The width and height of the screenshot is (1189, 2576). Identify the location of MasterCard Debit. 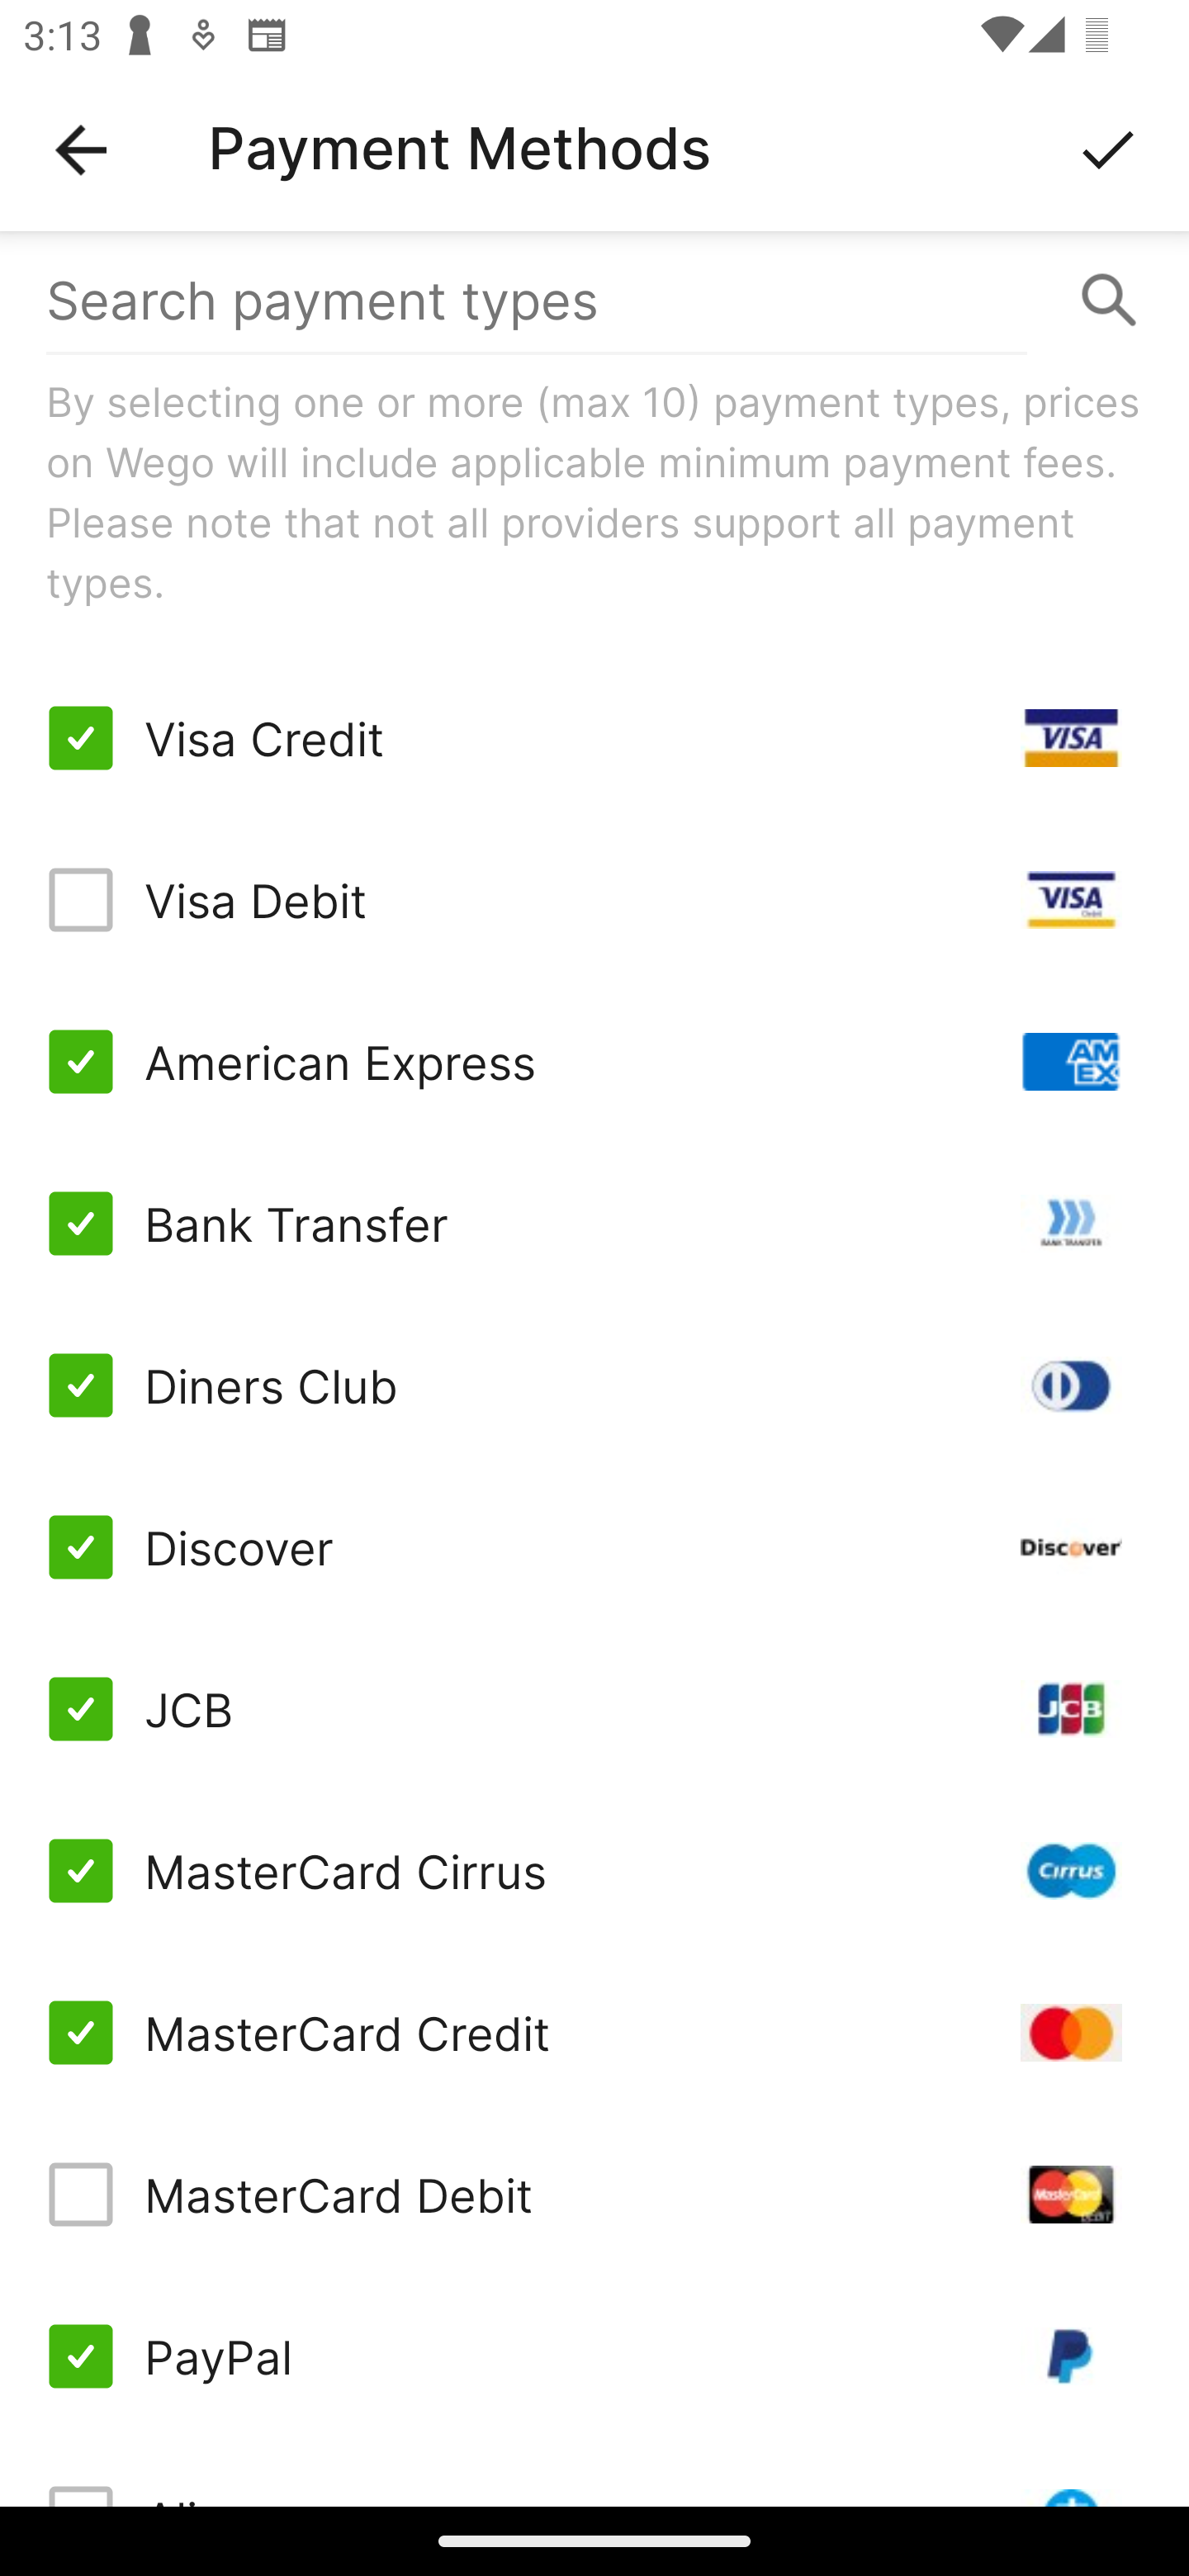
(594, 2195).